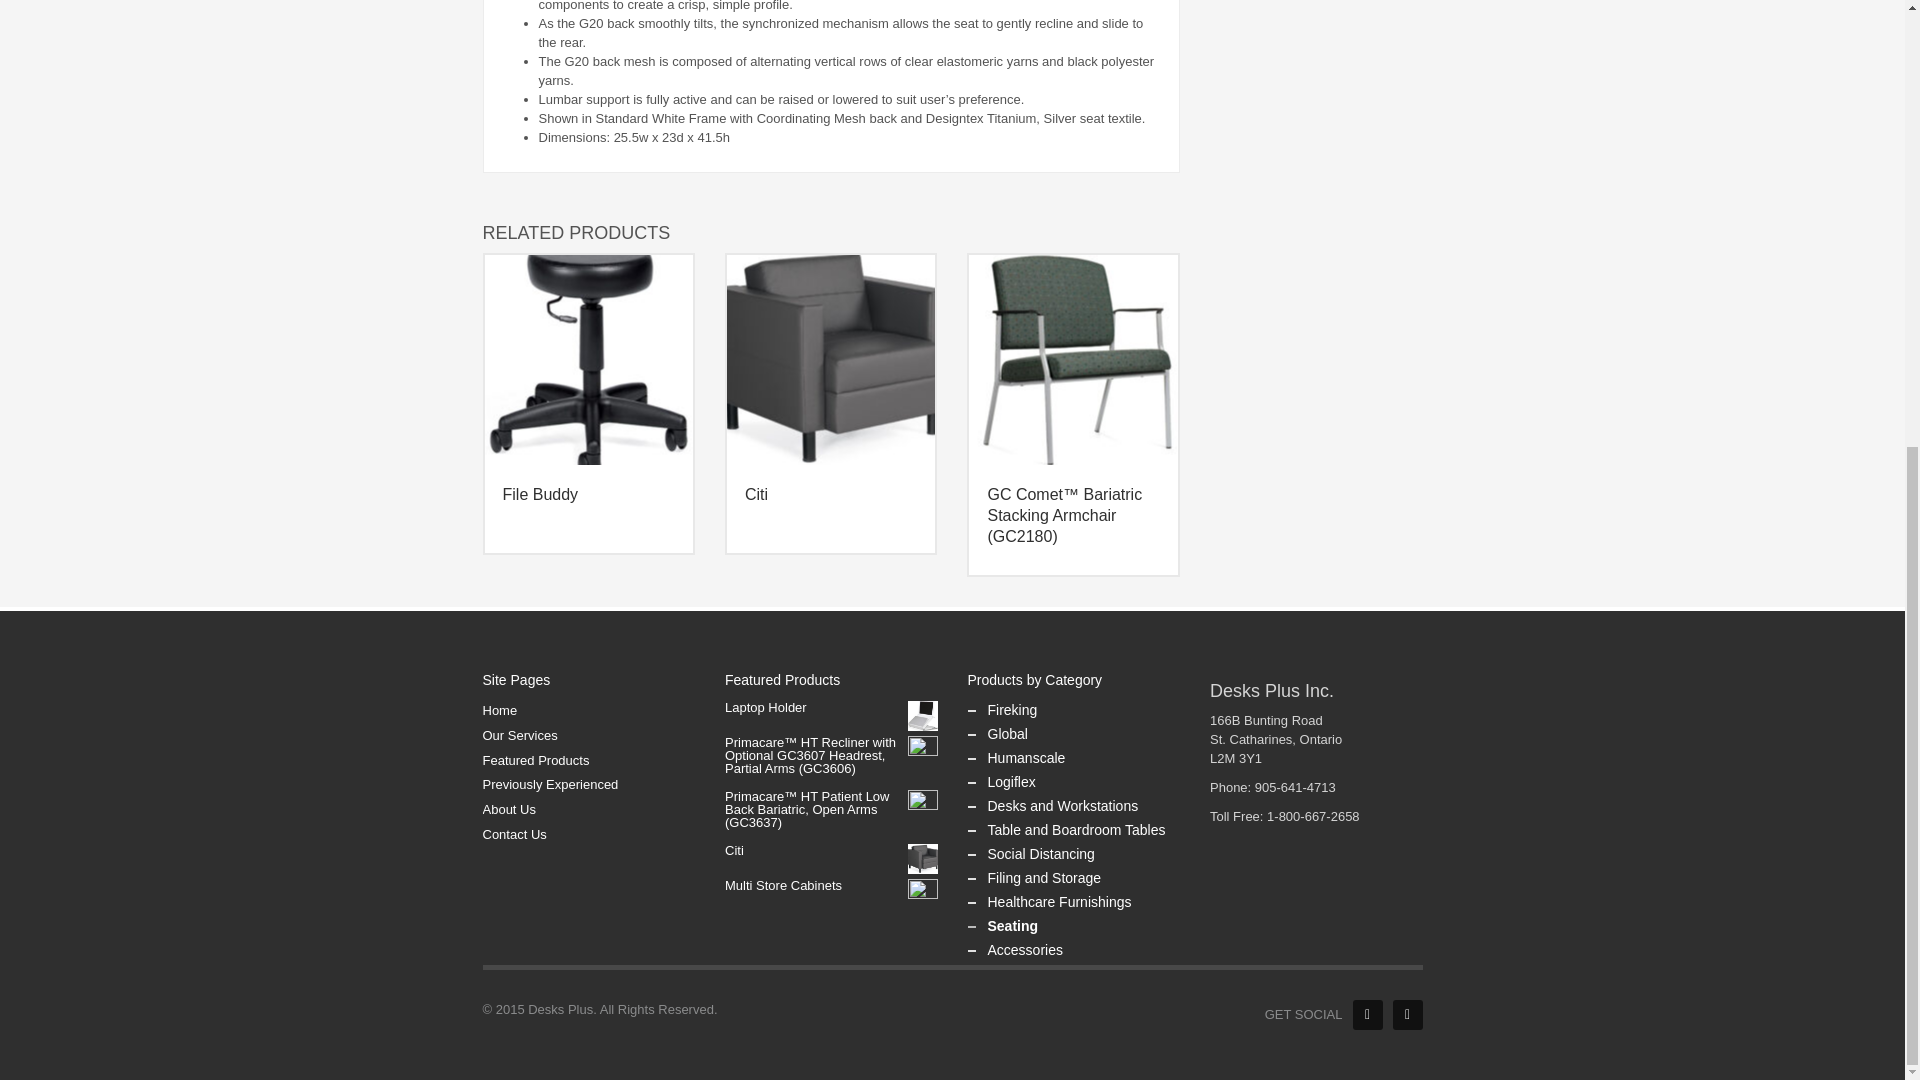 This screenshot has height=1080, width=1920. Describe the element at coordinates (588, 736) in the screenshot. I see `Our Services` at that location.